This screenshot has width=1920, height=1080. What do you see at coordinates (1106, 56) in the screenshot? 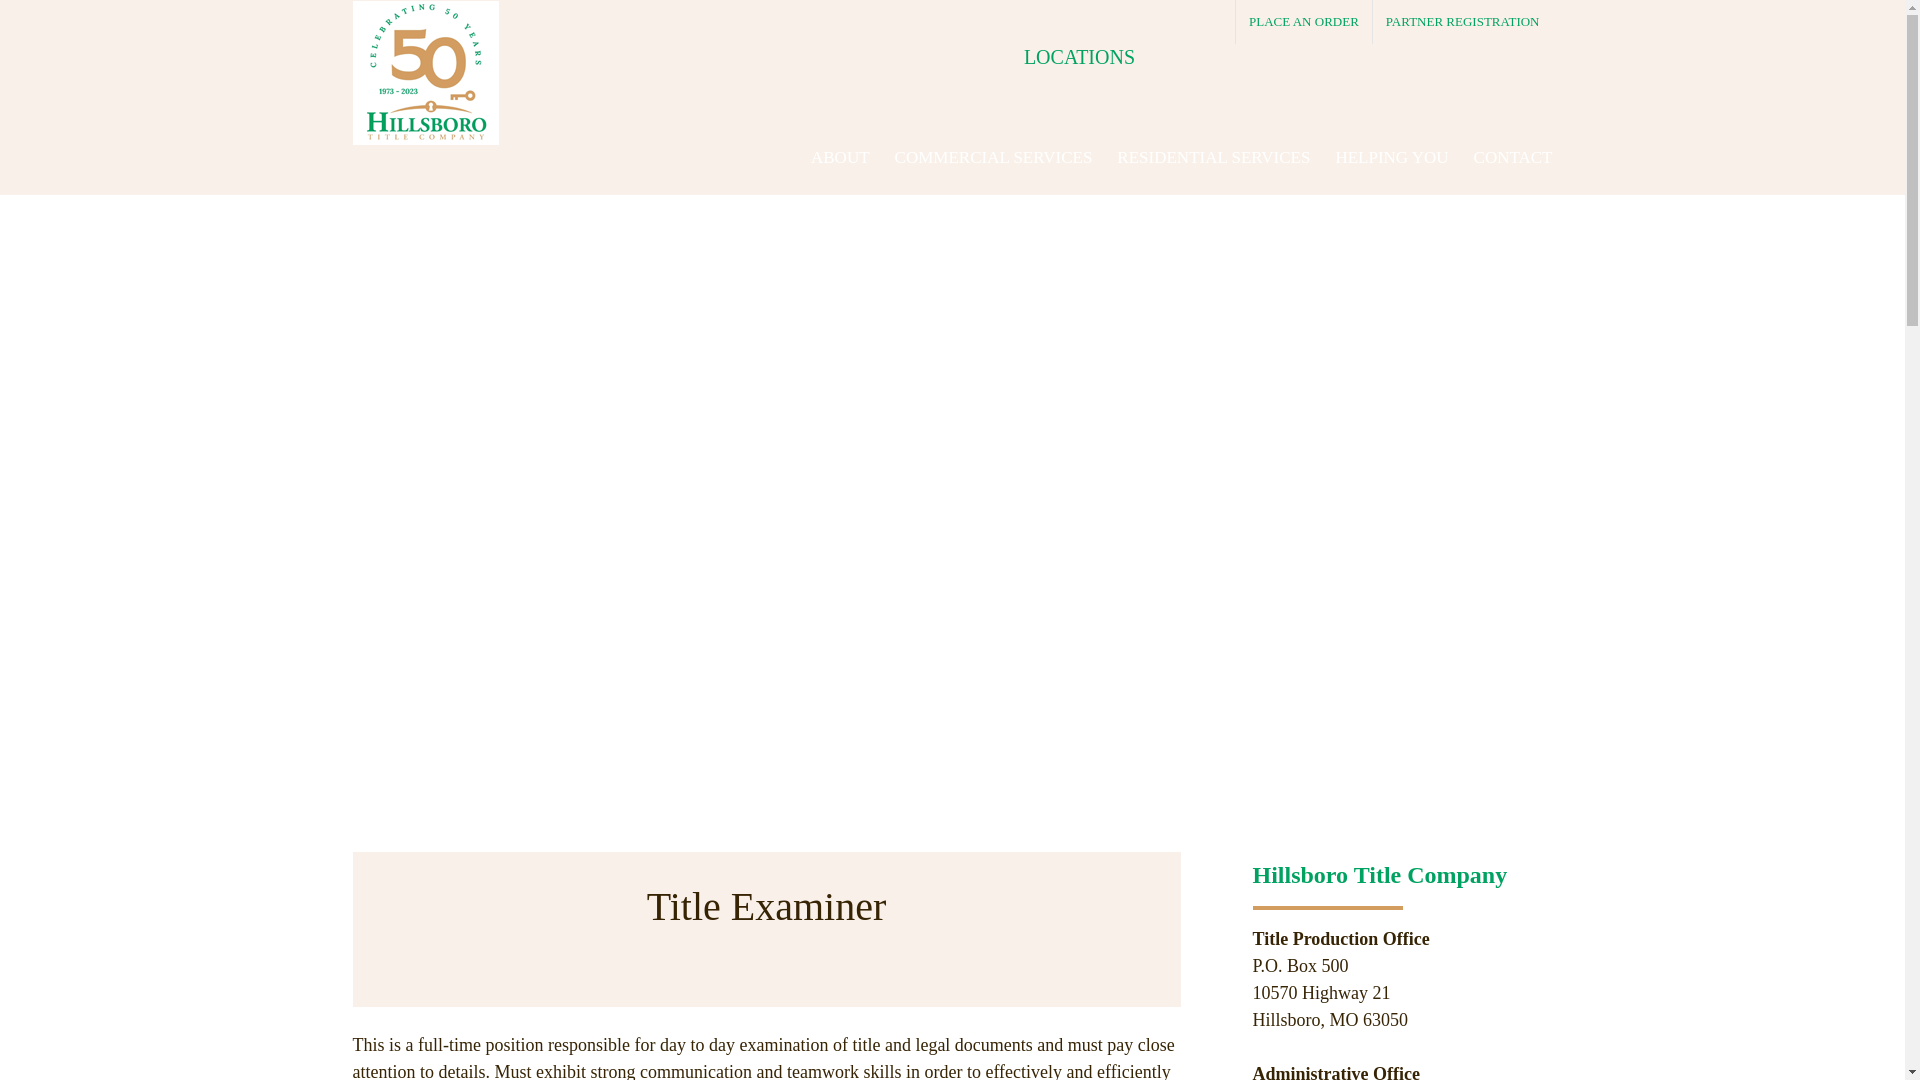
I see `LOCATIONS` at bounding box center [1106, 56].